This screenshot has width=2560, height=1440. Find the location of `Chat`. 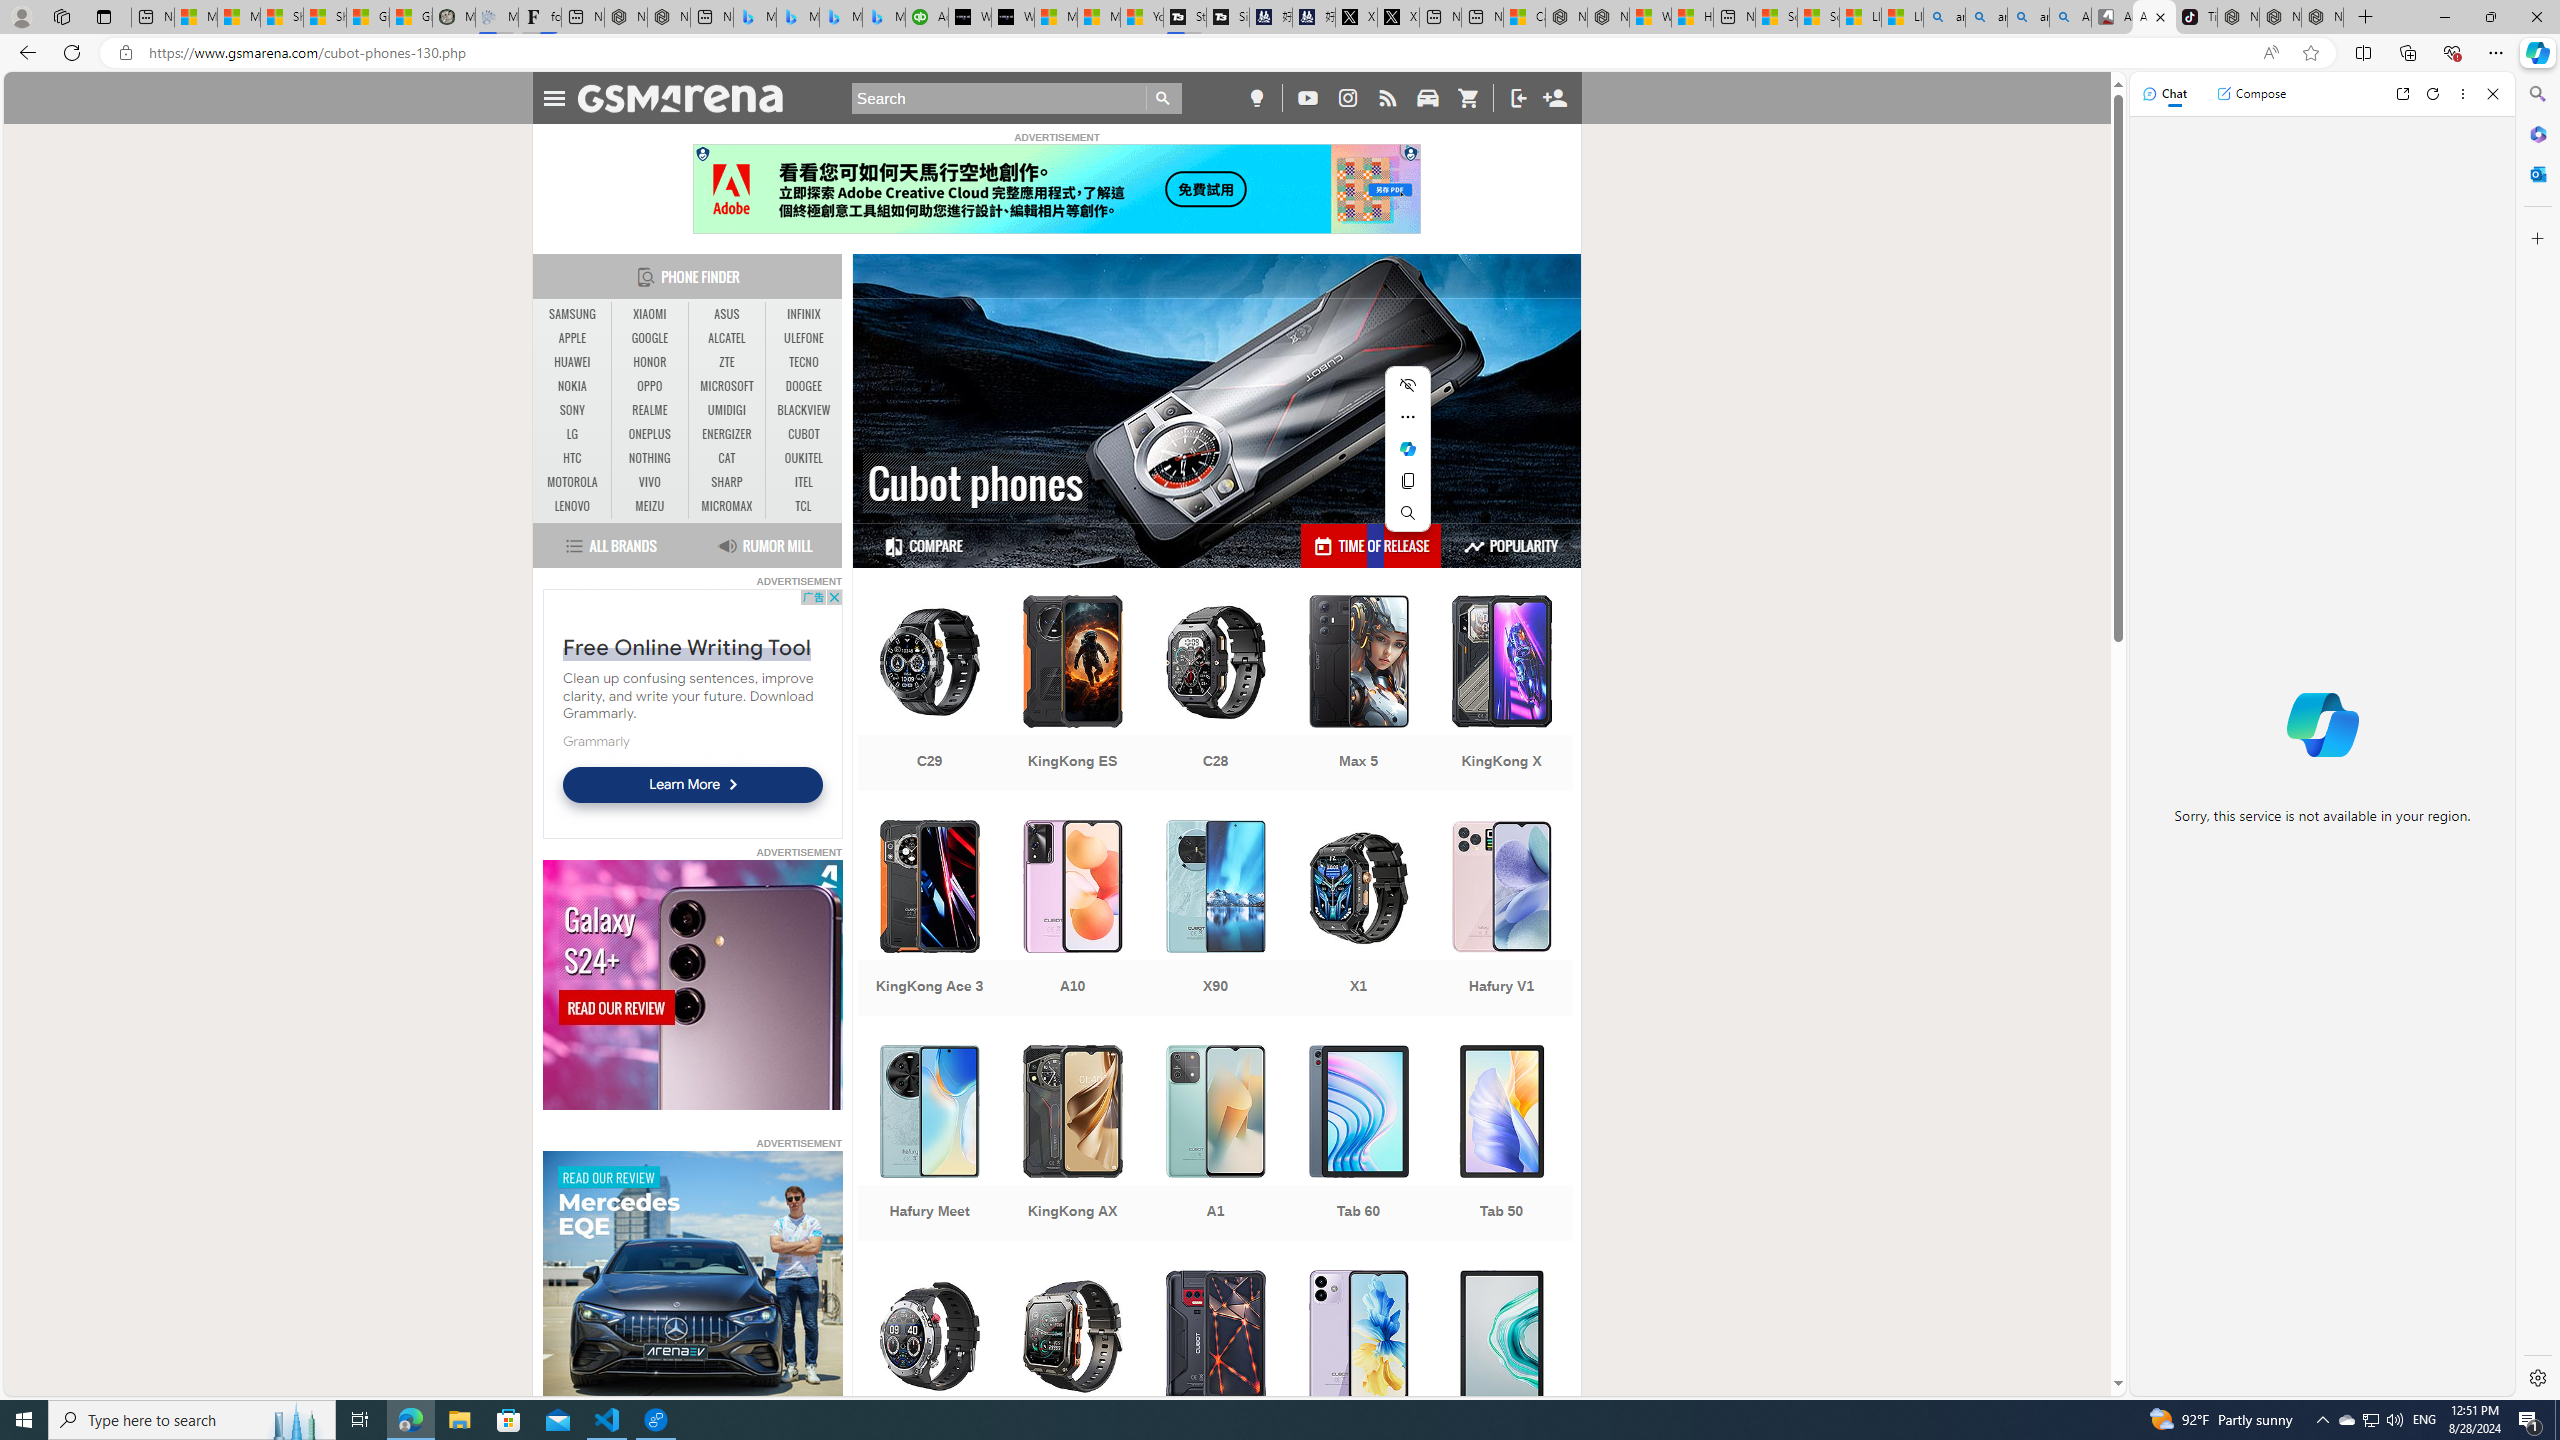

Chat is located at coordinates (2165, 93).